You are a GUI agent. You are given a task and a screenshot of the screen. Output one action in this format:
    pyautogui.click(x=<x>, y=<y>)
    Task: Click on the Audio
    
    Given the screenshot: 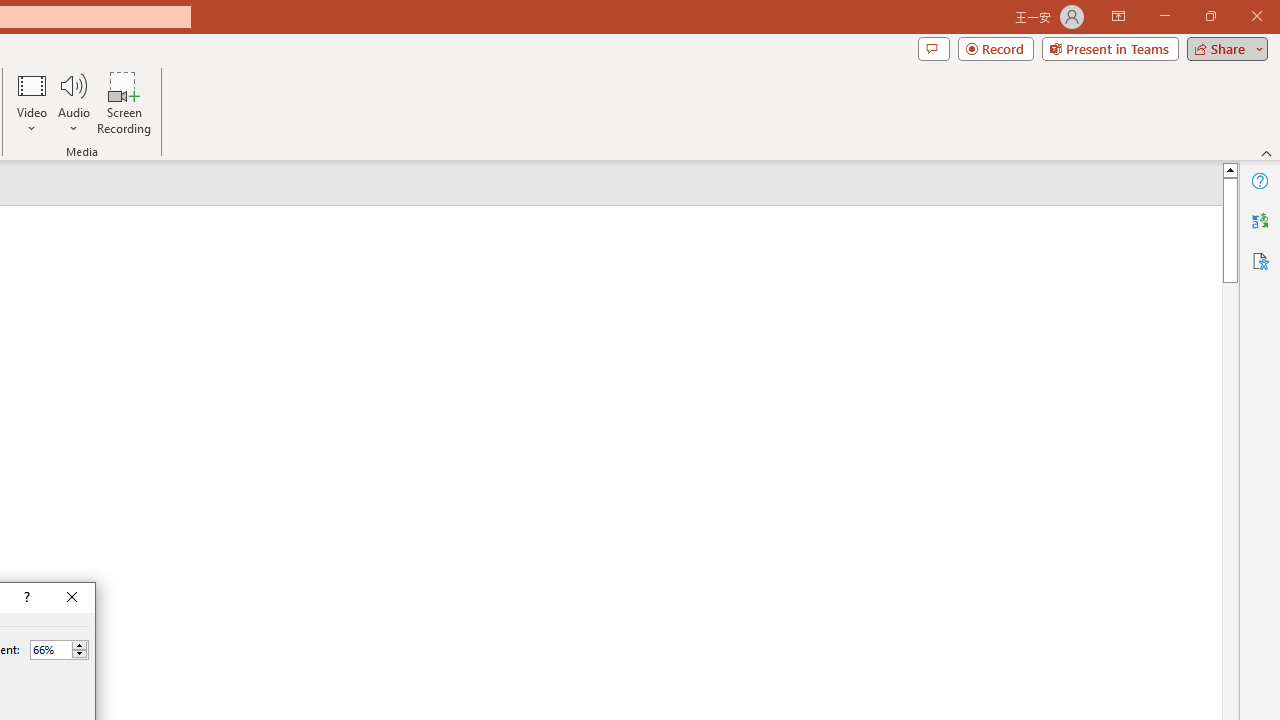 What is the action you would take?
    pyautogui.click(x=73, y=102)
    